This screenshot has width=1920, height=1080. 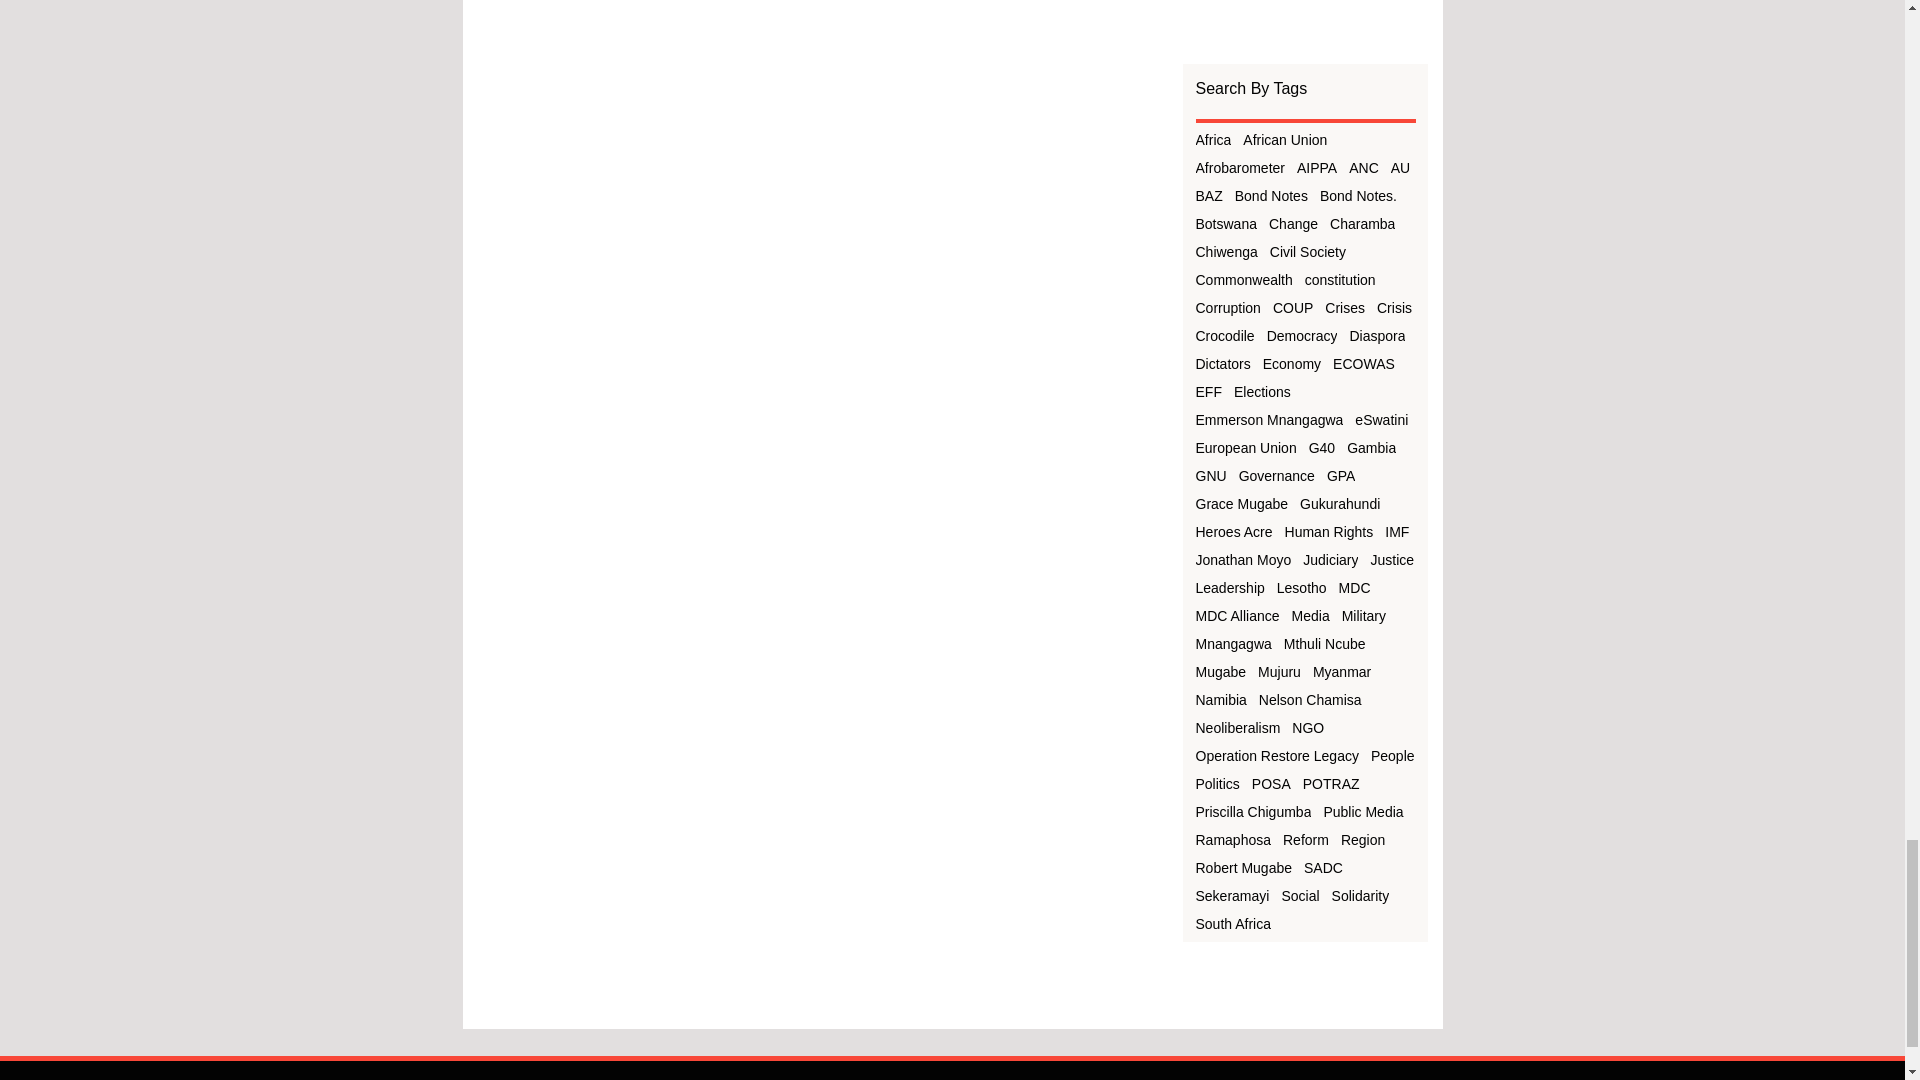 I want to click on BAZ, so click(x=1210, y=196).